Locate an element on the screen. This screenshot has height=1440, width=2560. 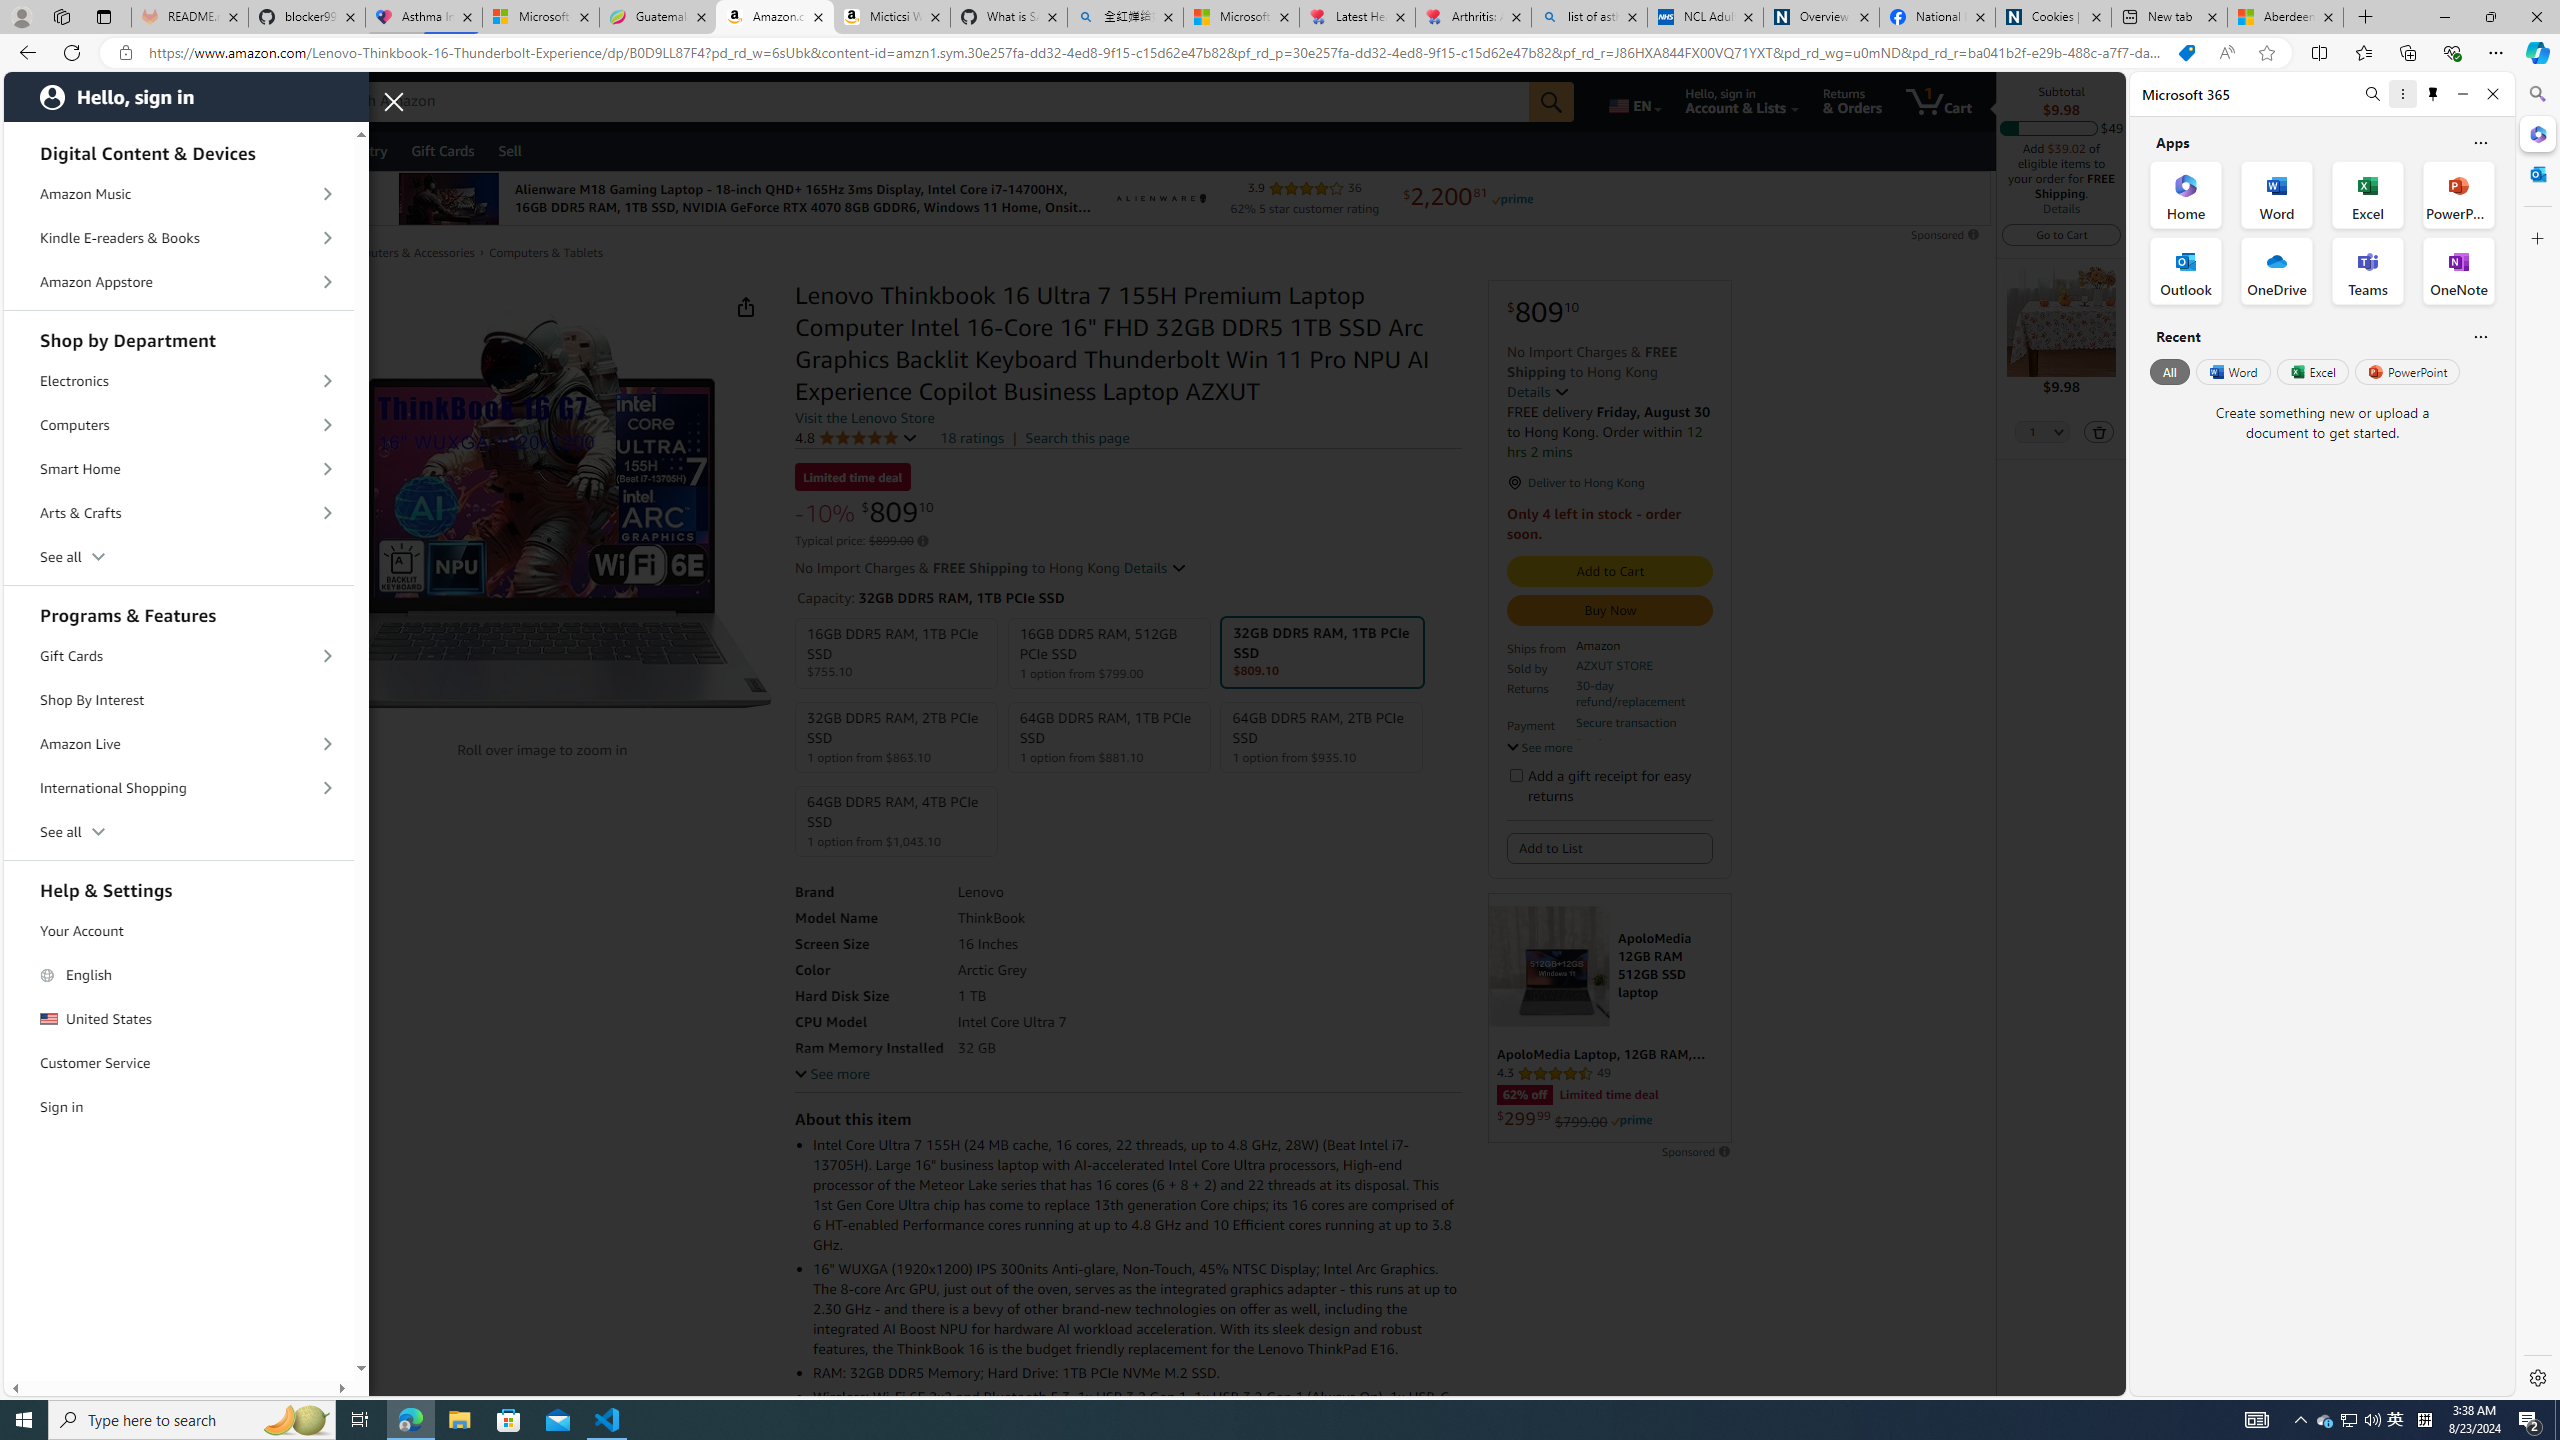
Amazon is located at coordinates (76, 101).